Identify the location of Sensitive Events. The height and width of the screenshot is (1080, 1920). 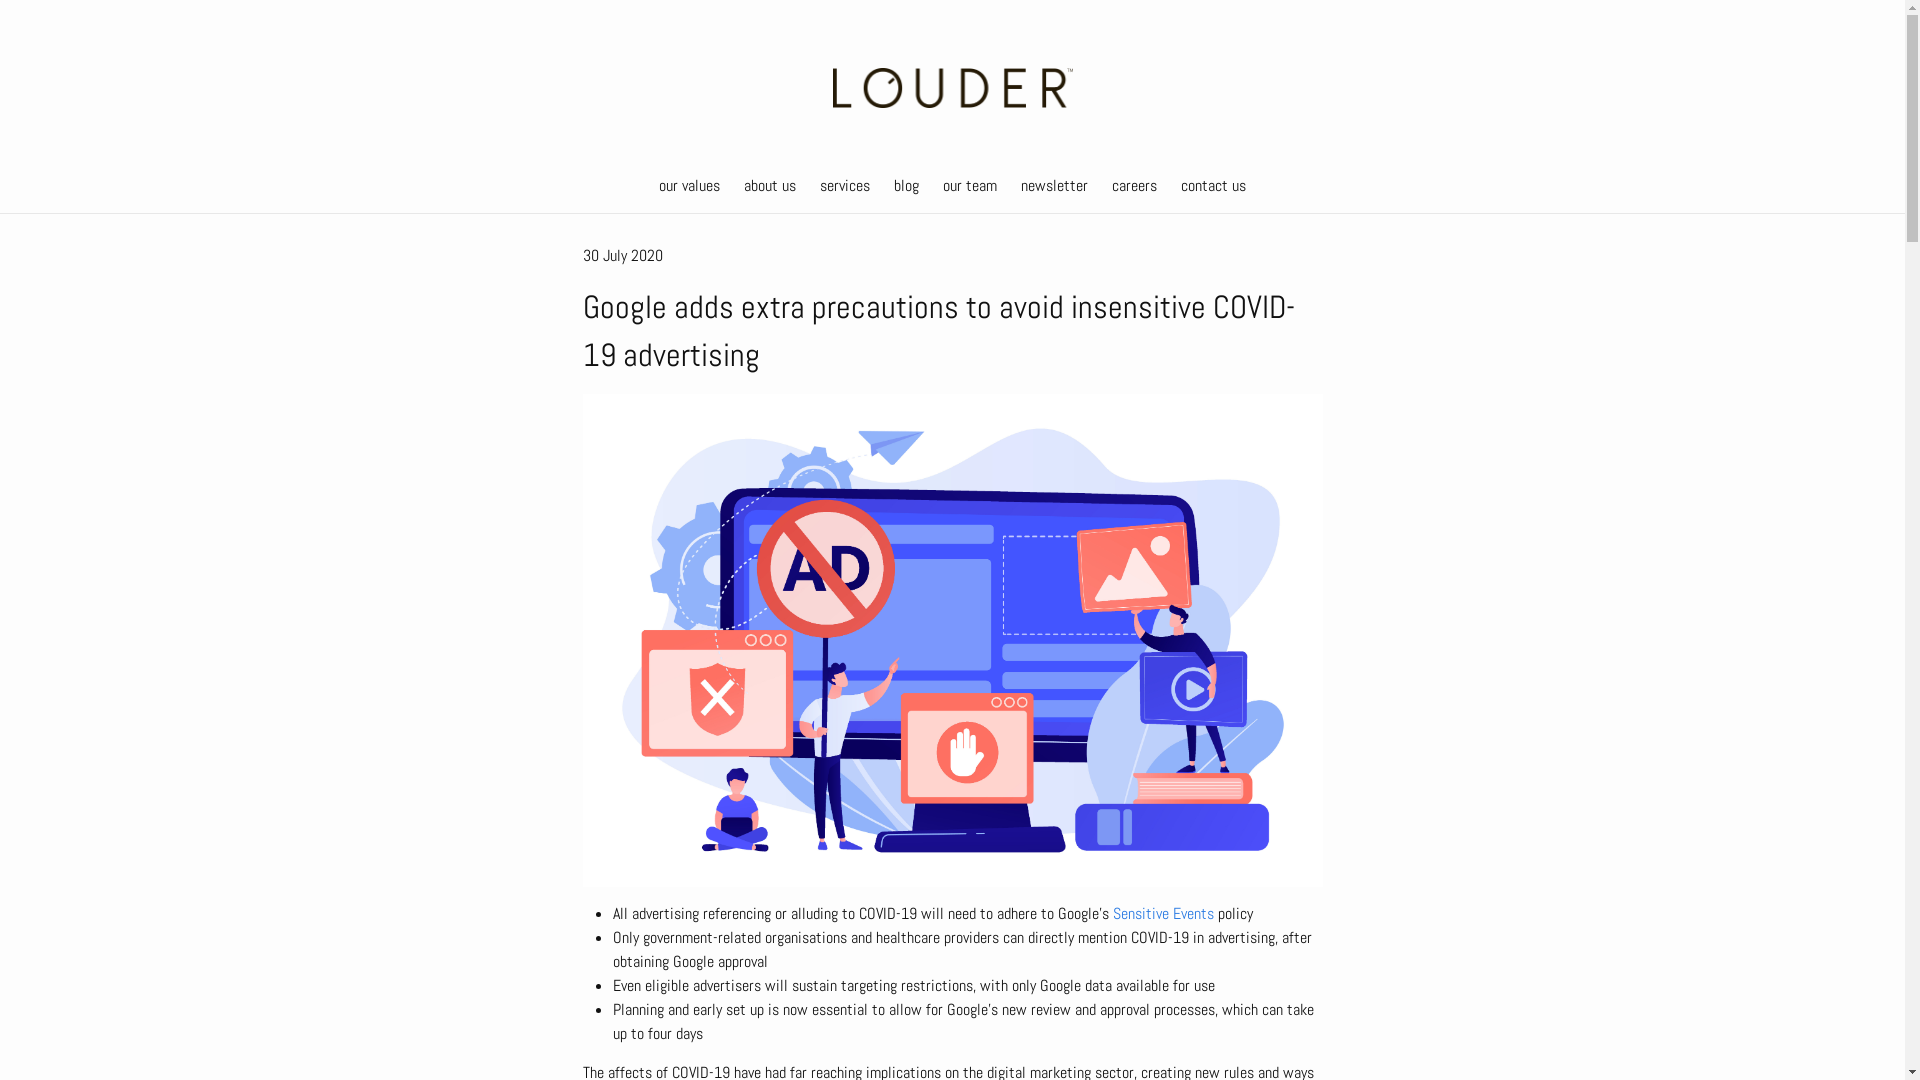
(1162, 914).